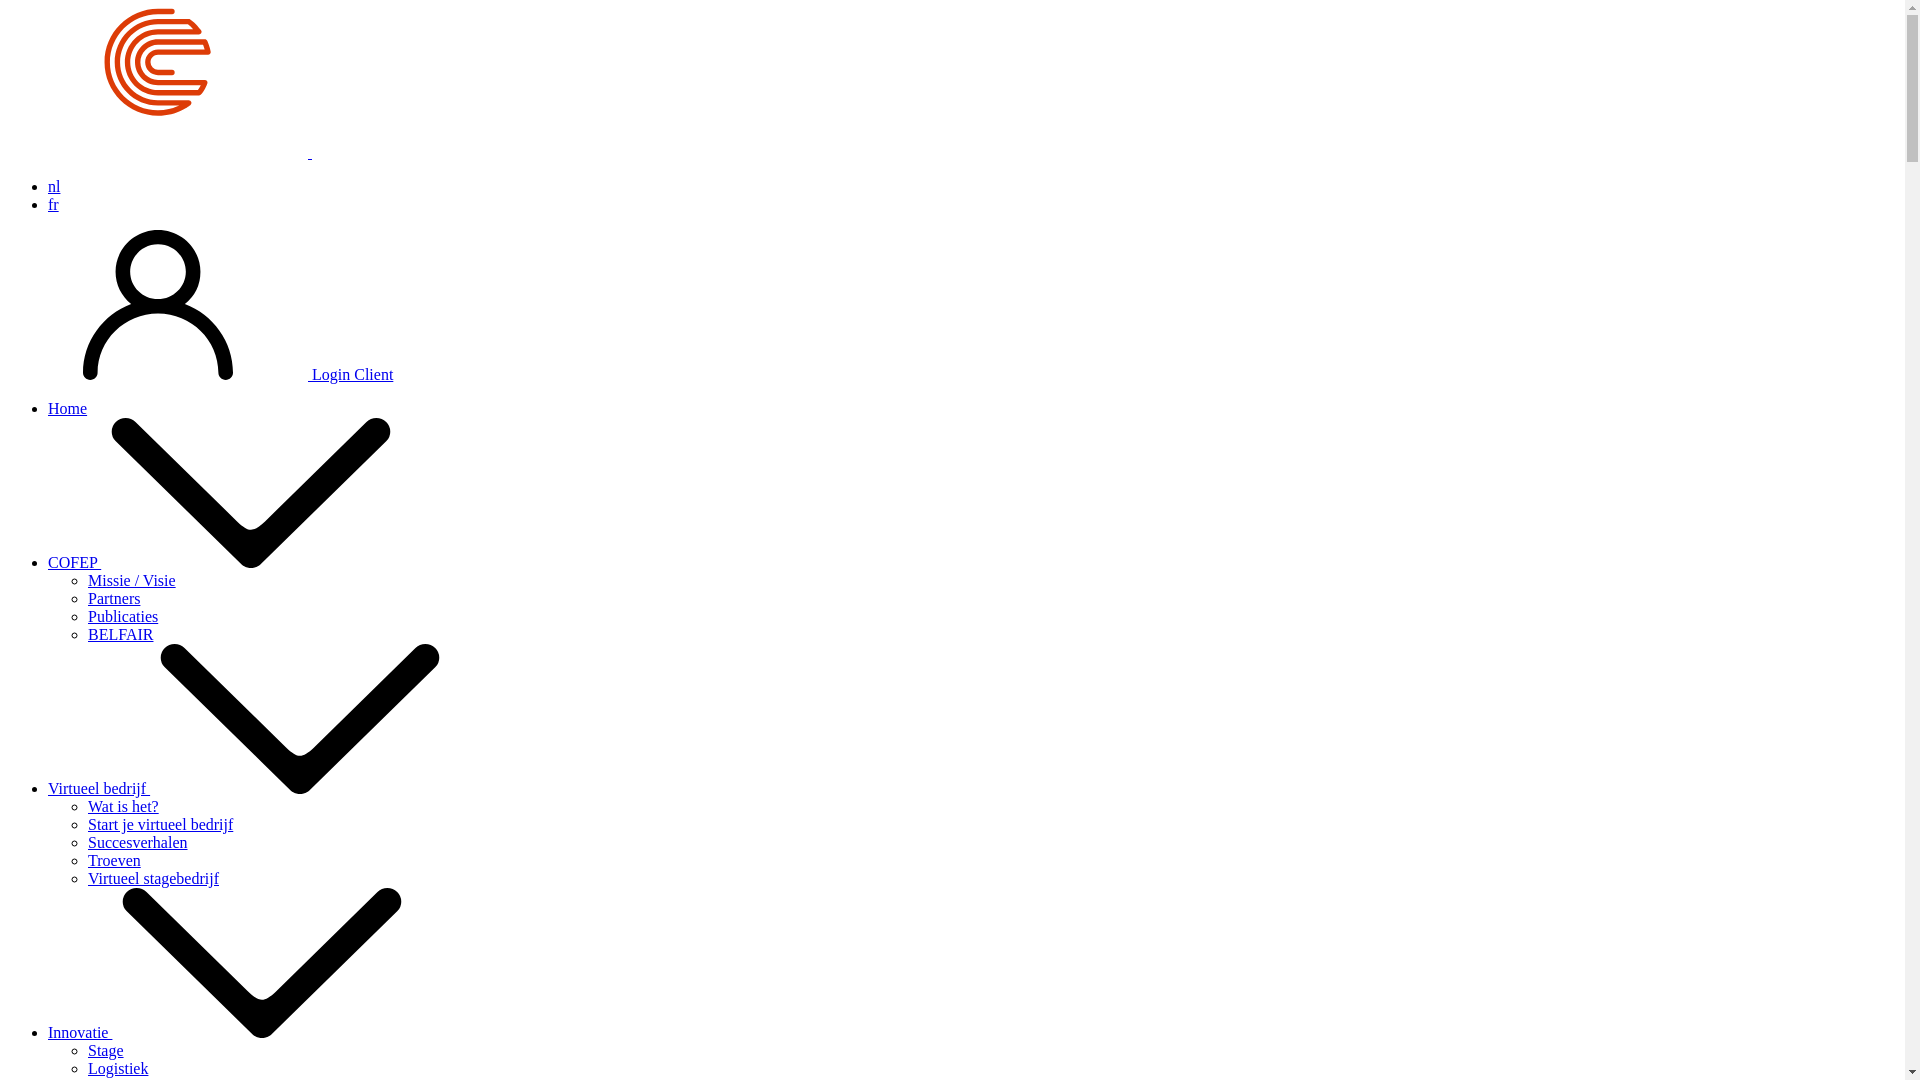 This screenshot has height=1080, width=1920. Describe the element at coordinates (123, 616) in the screenshot. I see `Publicaties` at that location.